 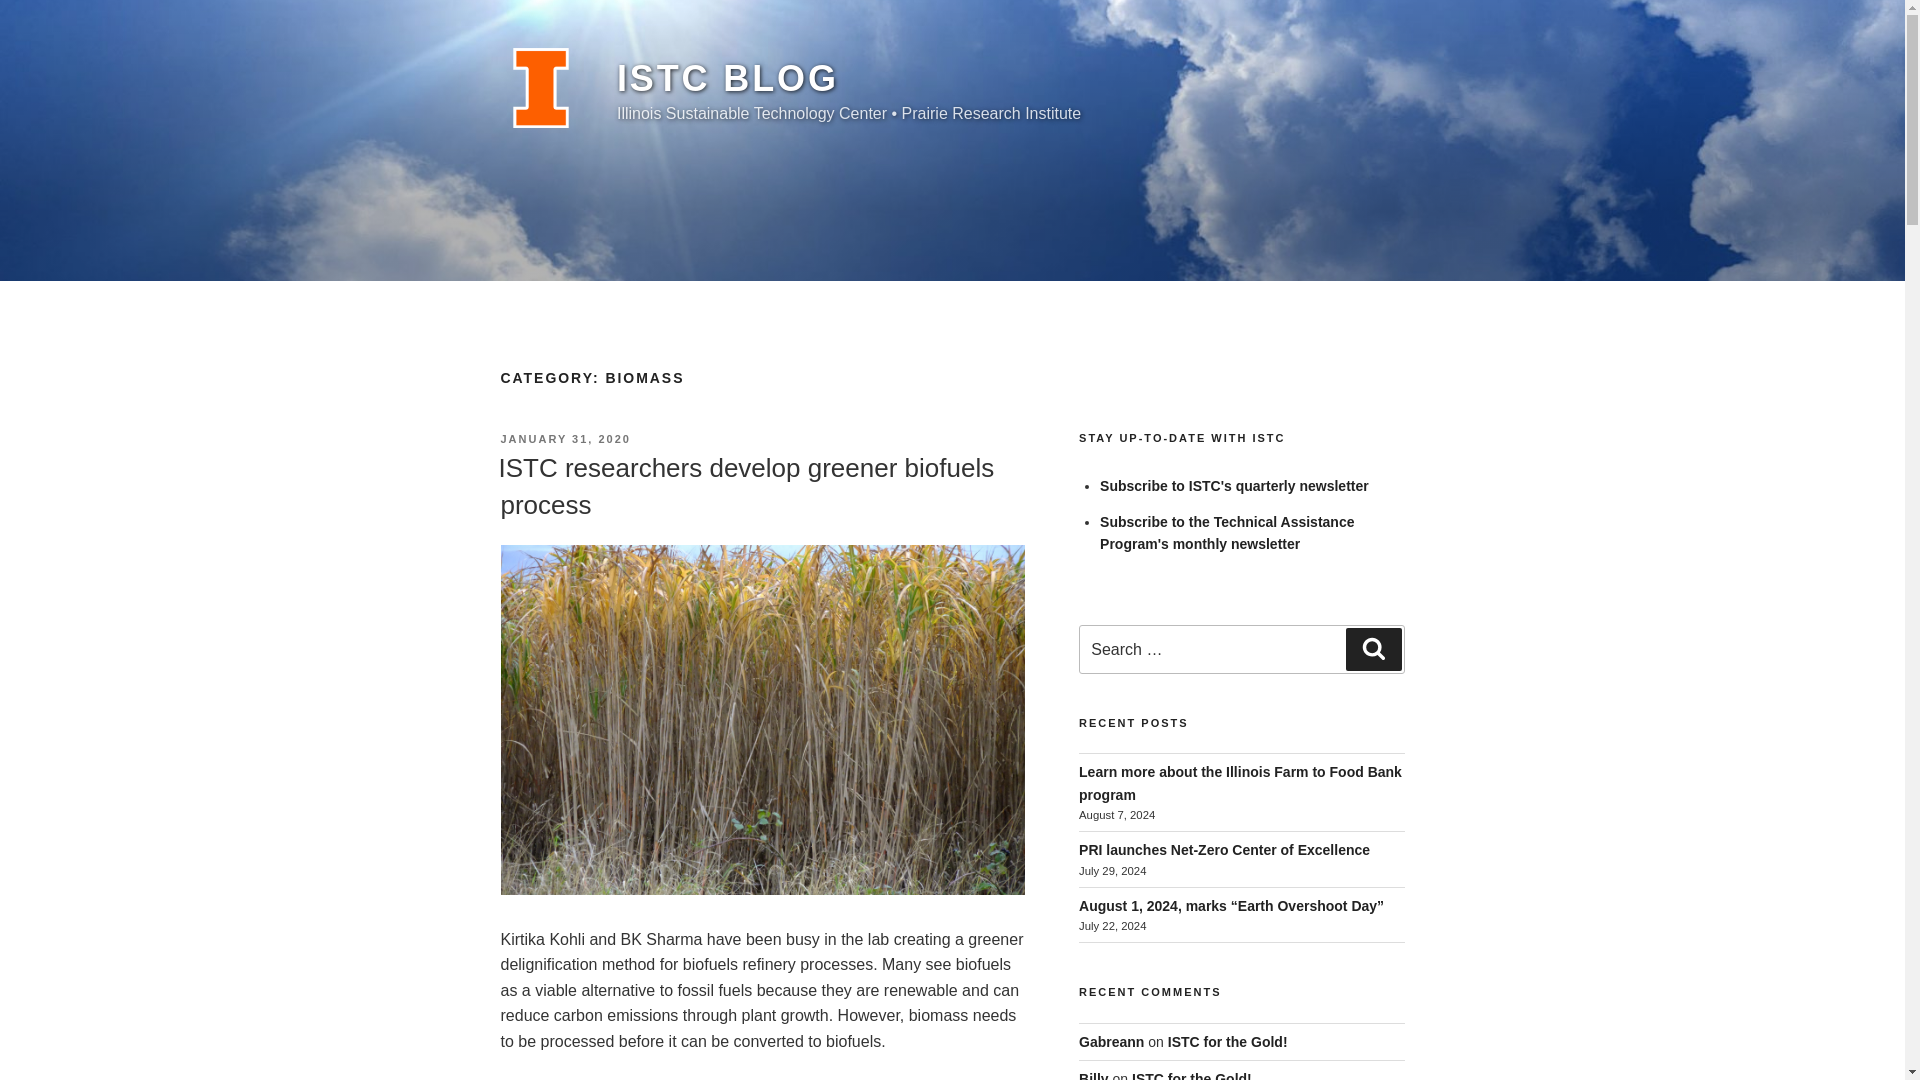 What do you see at coordinates (1234, 486) in the screenshot?
I see `Subscribe to ISTC's quarterly newsletter` at bounding box center [1234, 486].